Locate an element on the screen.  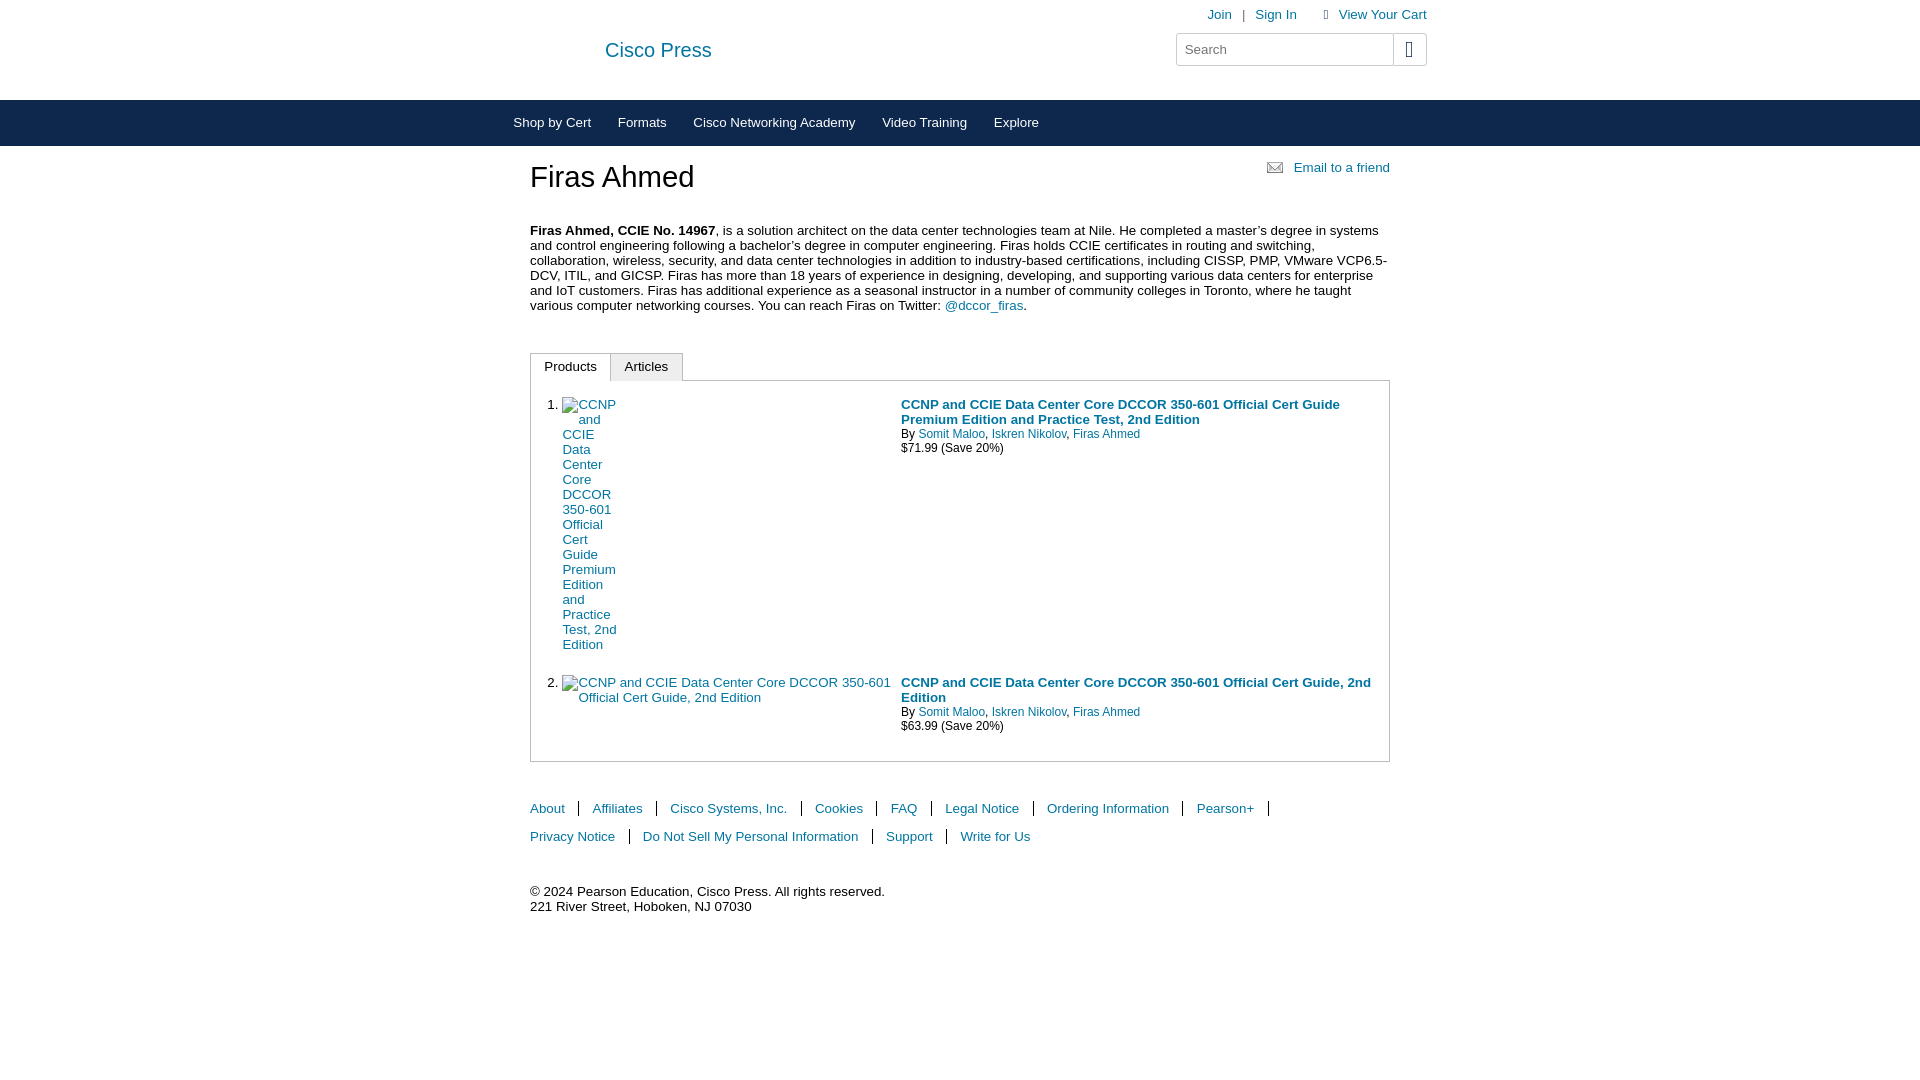
Explore is located at coordinates (1016, 122).